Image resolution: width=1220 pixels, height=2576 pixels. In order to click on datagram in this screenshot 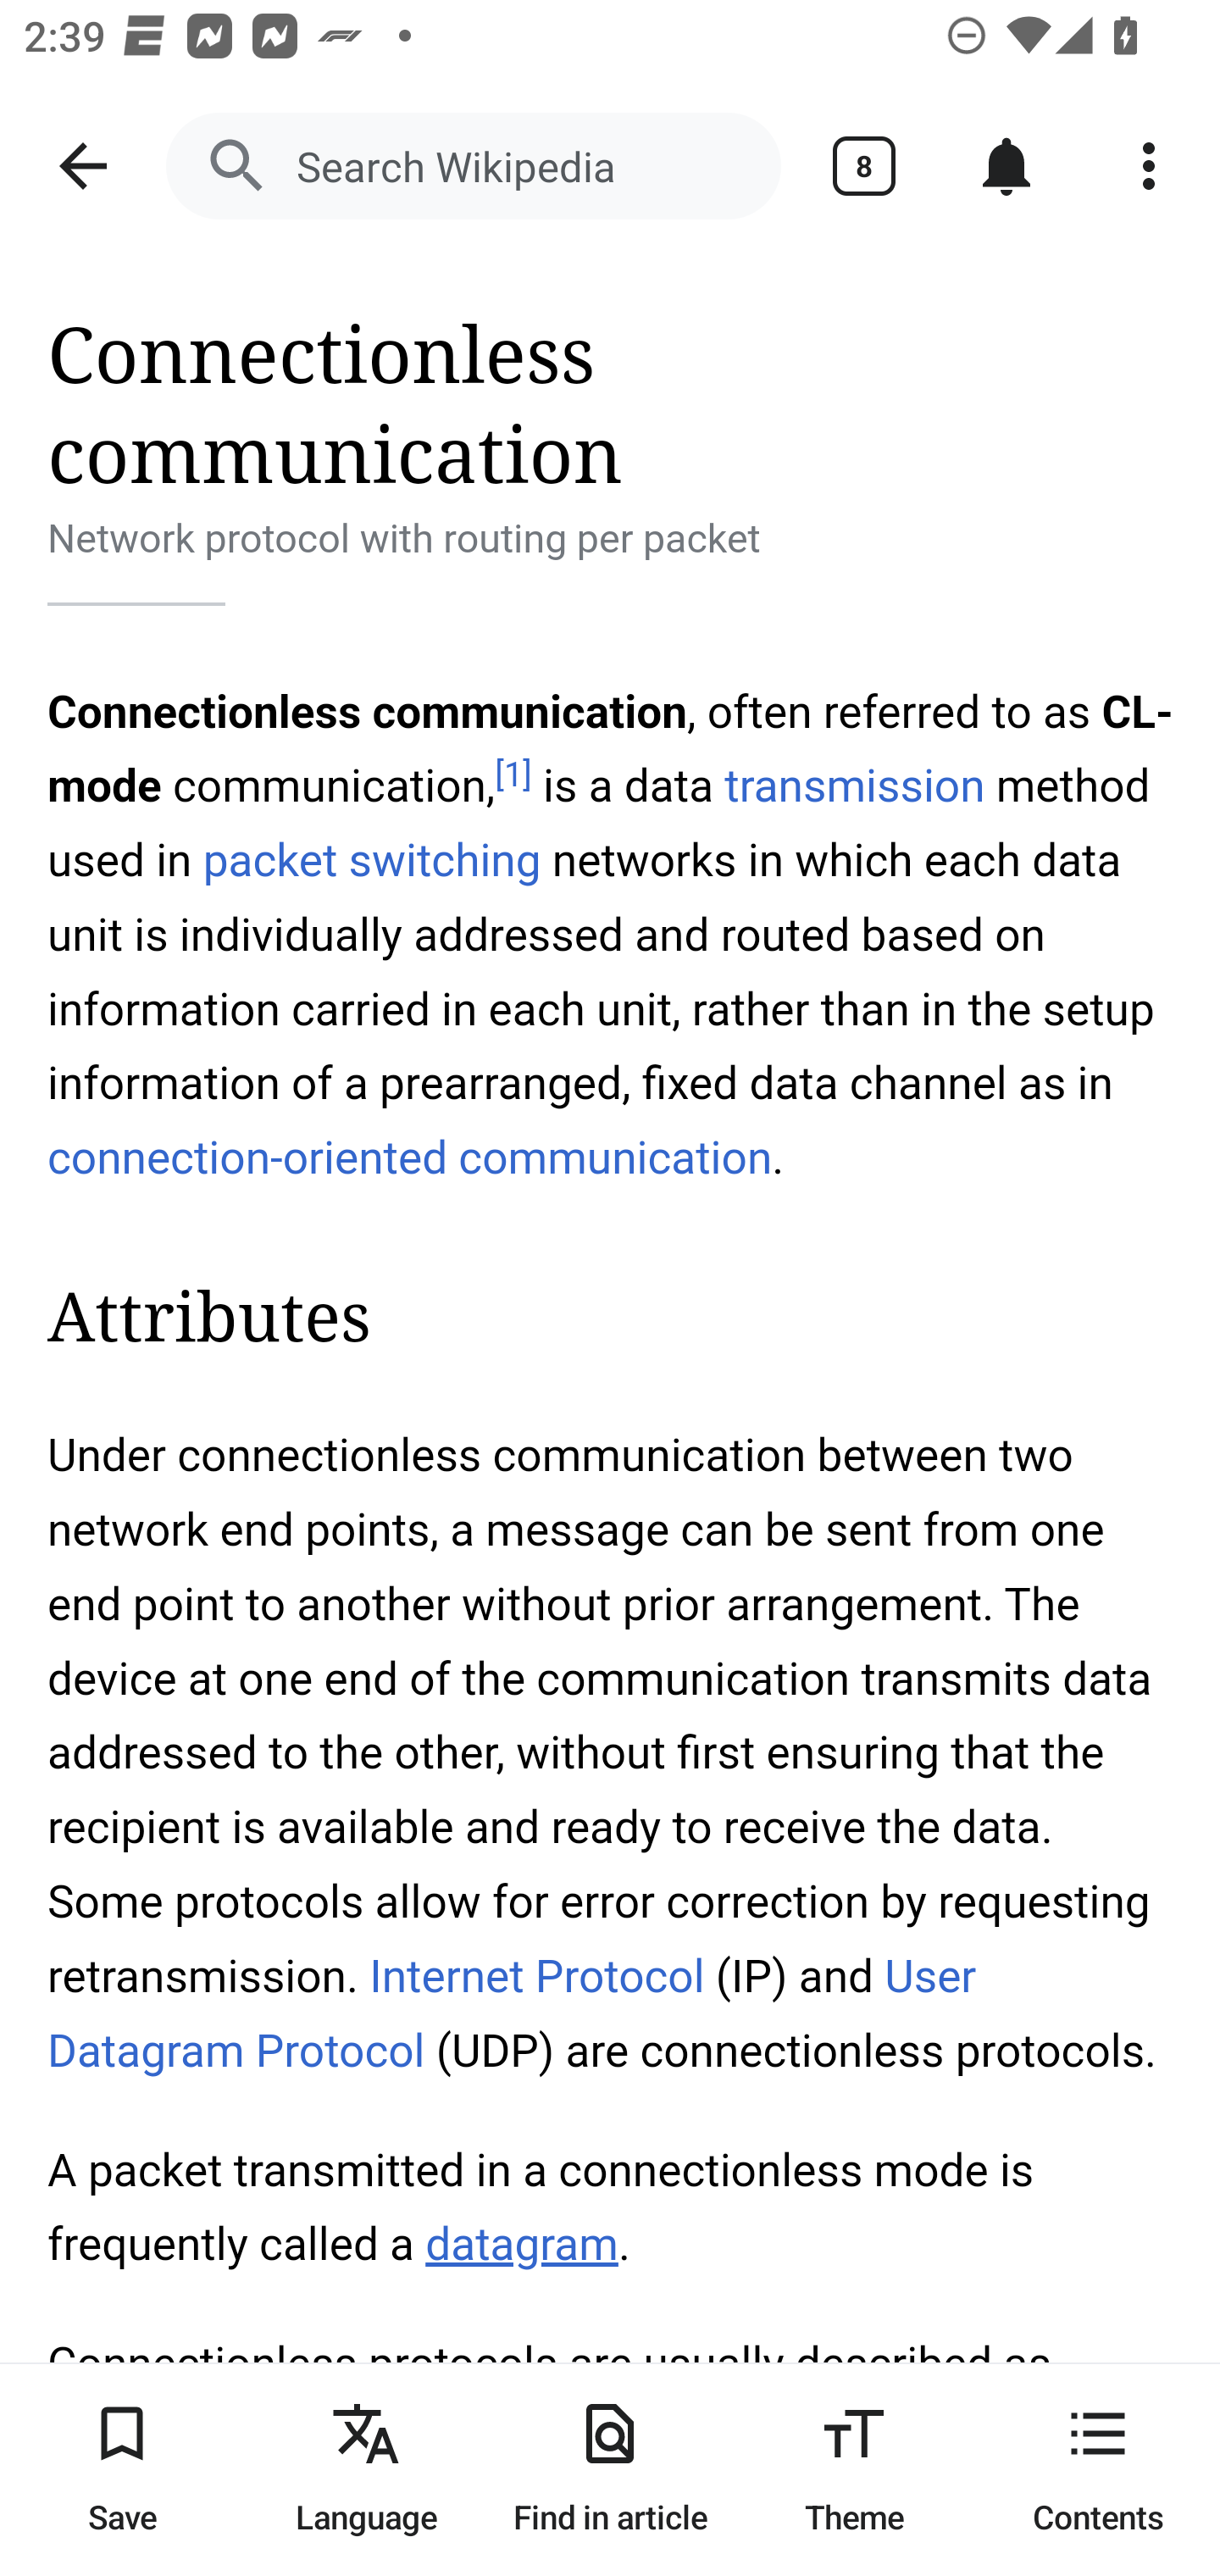, I will do `click(521, 2246)`.